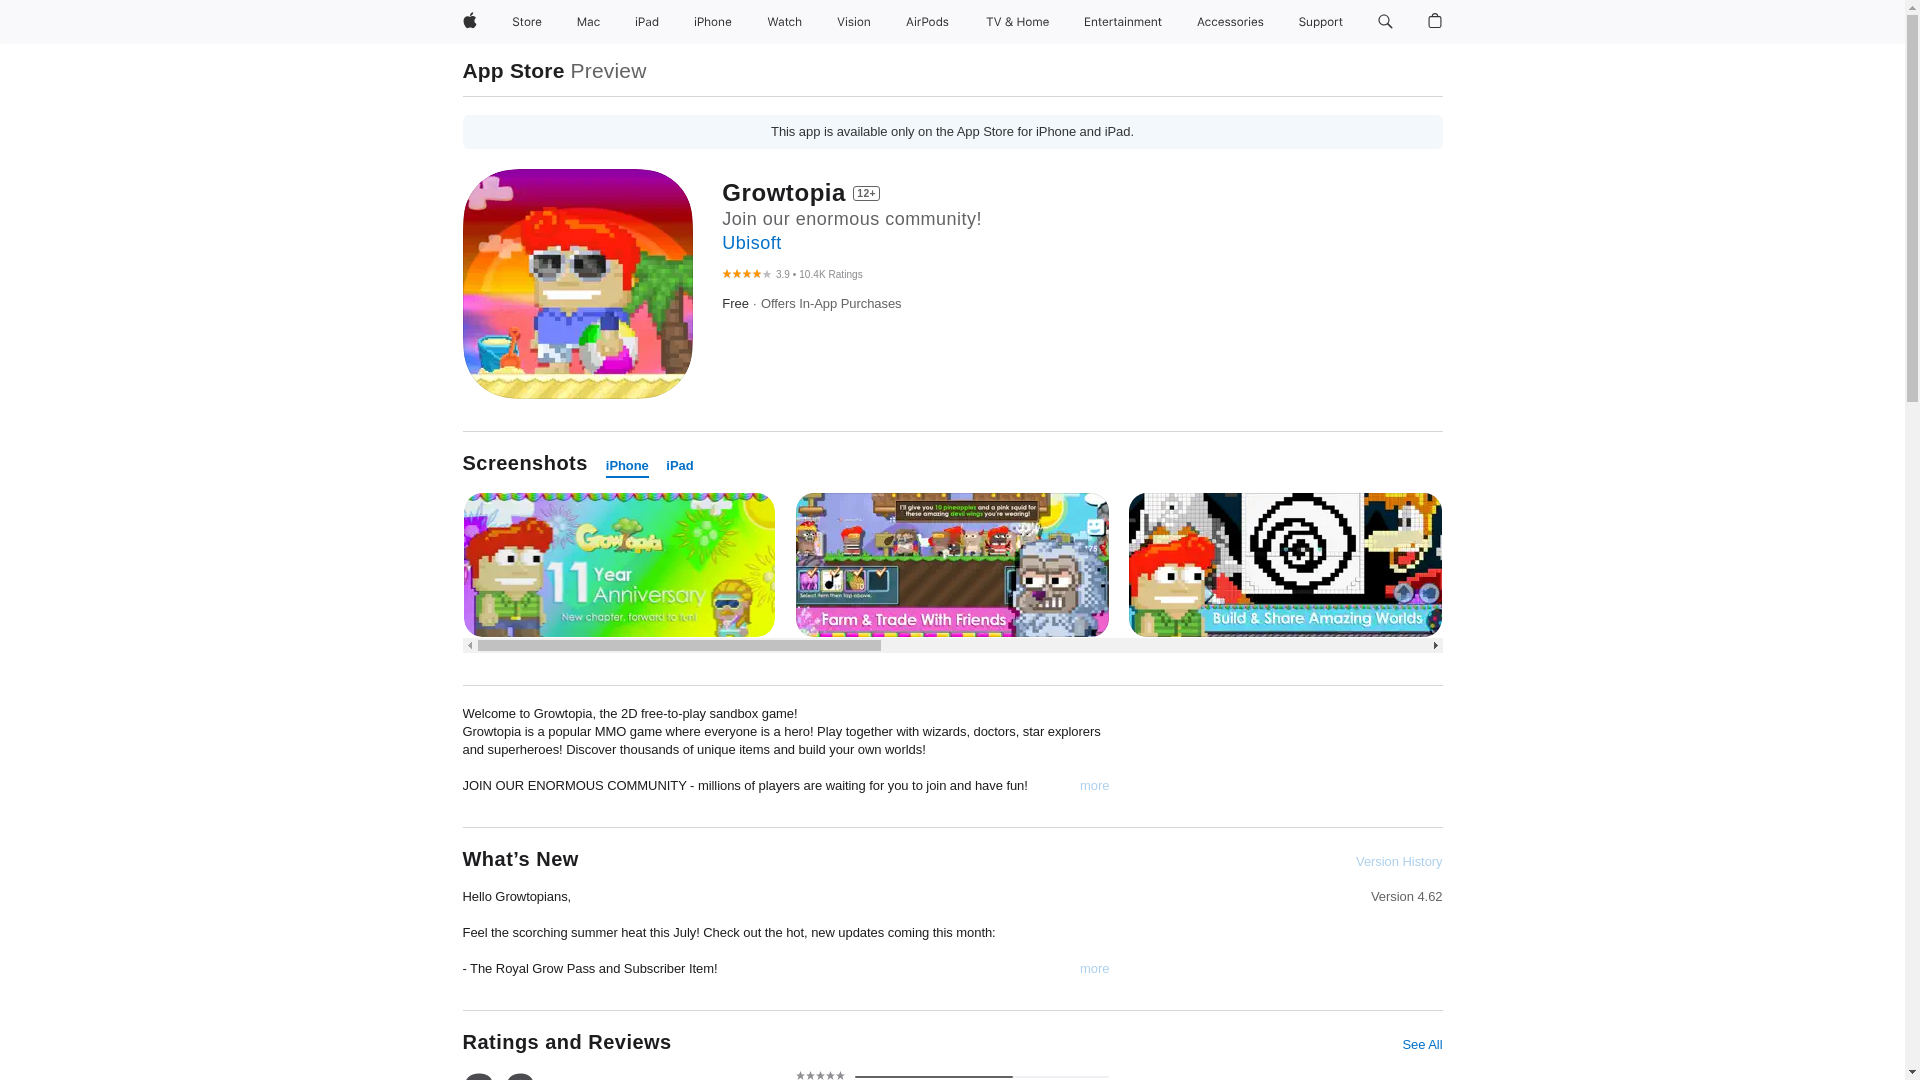  What do you see at coordinates (646, 22) in the screenshot?
I see `iPad` at bounding box center [646, 22].